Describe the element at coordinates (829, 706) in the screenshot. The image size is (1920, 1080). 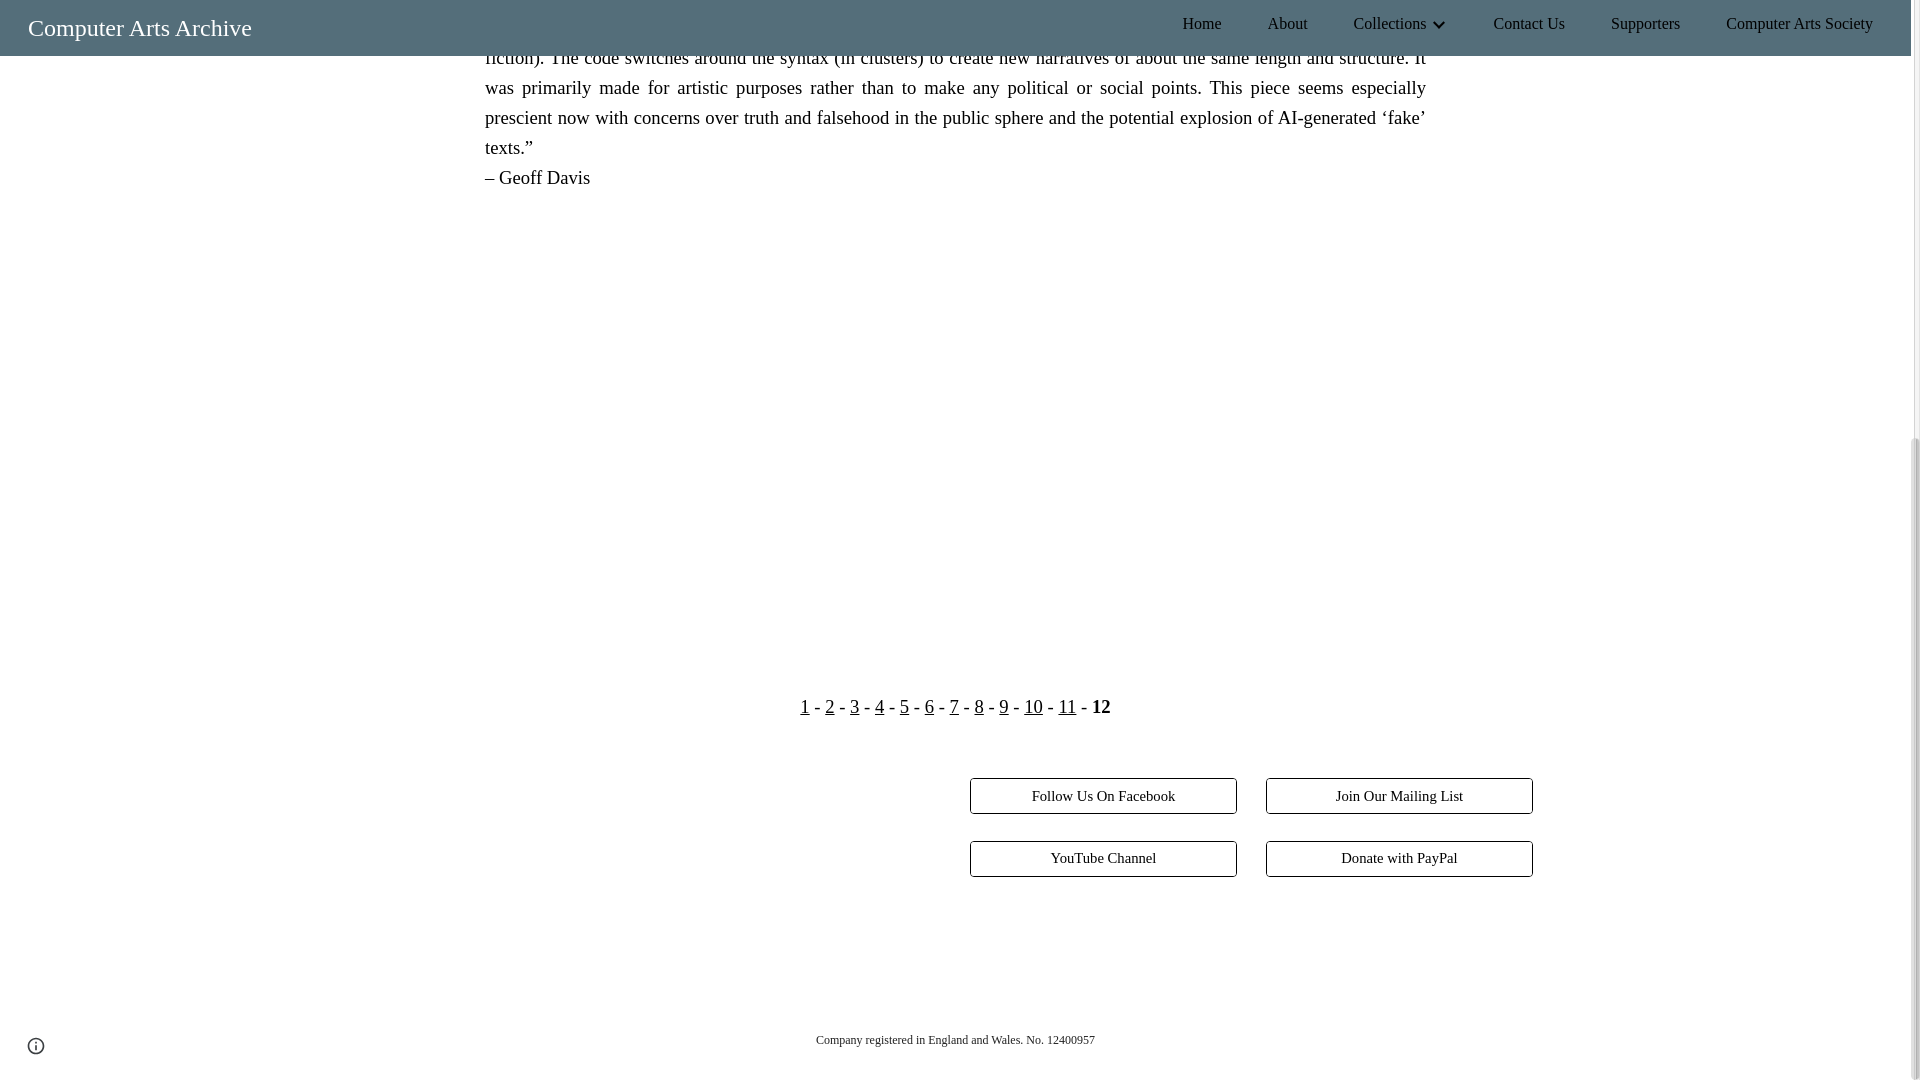
I see `2` at that location.